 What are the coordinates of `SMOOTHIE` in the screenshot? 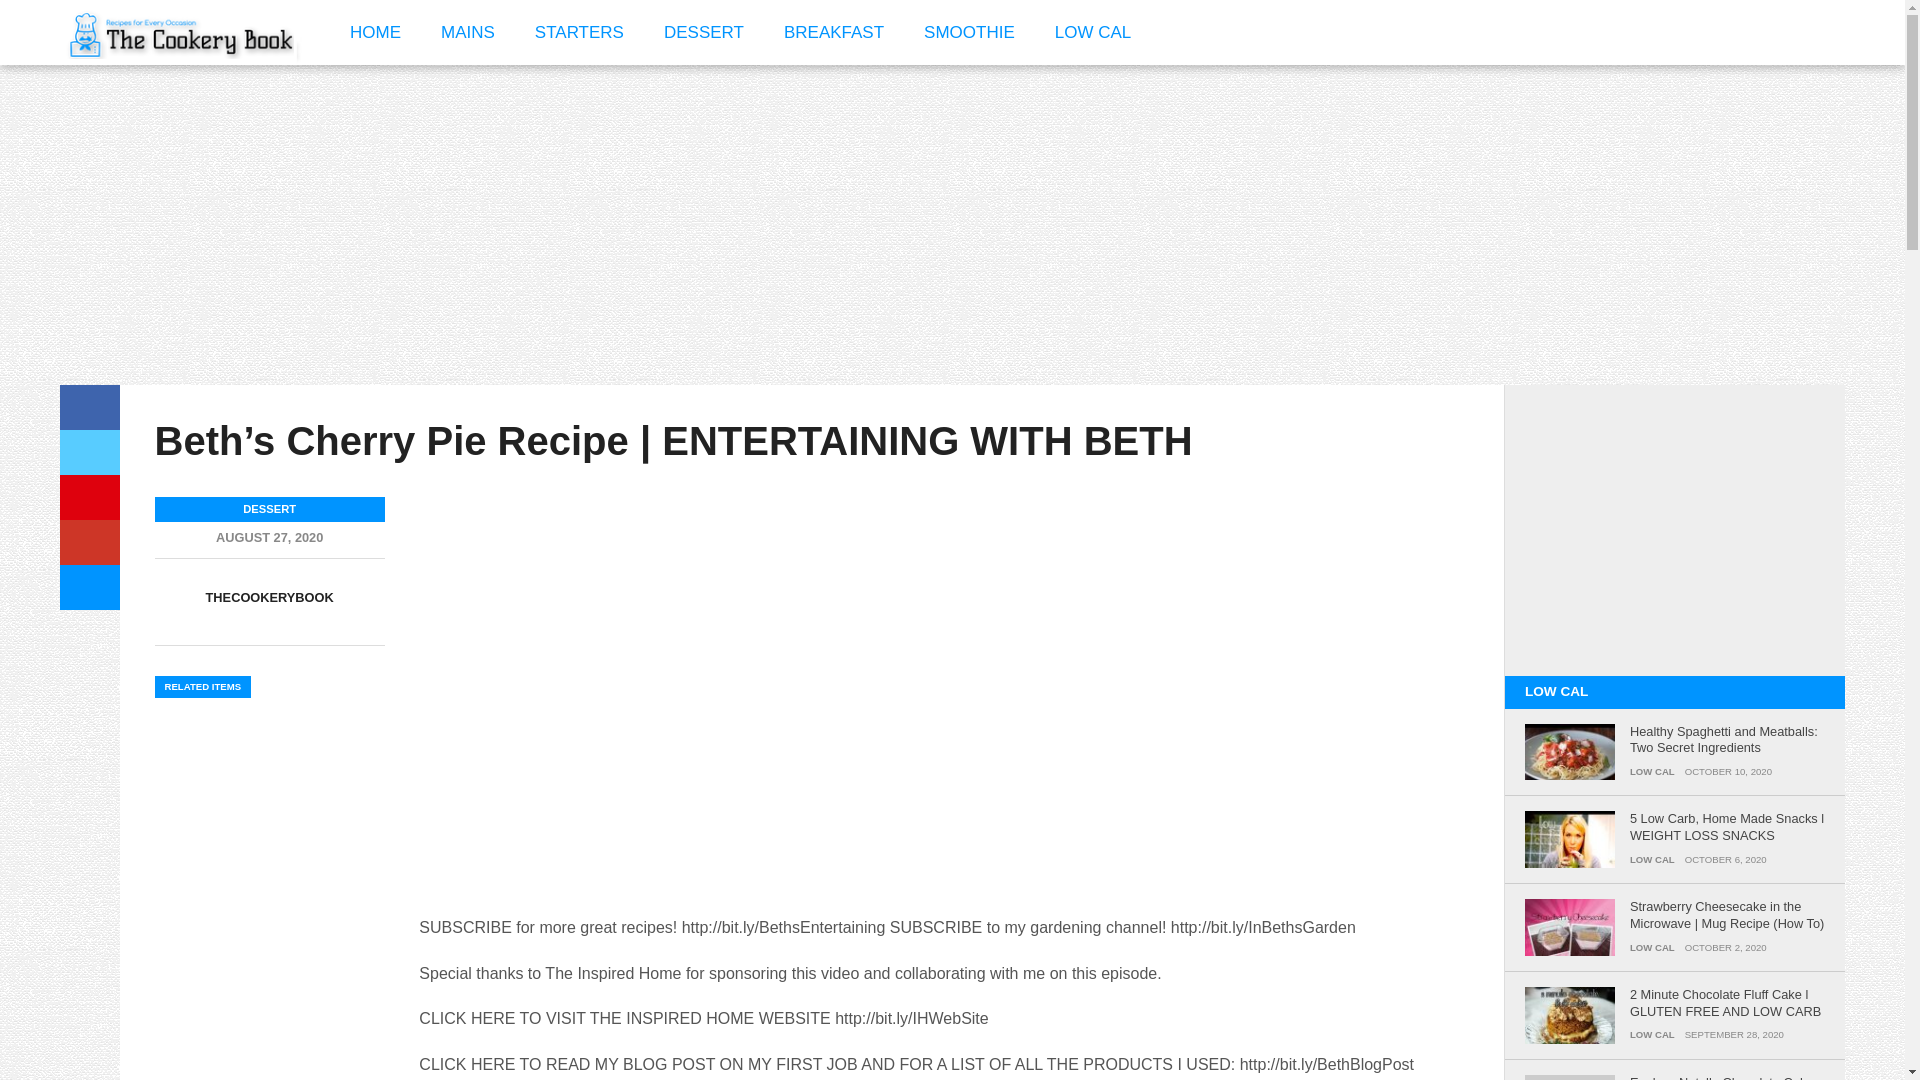 It's located at (969, 32).